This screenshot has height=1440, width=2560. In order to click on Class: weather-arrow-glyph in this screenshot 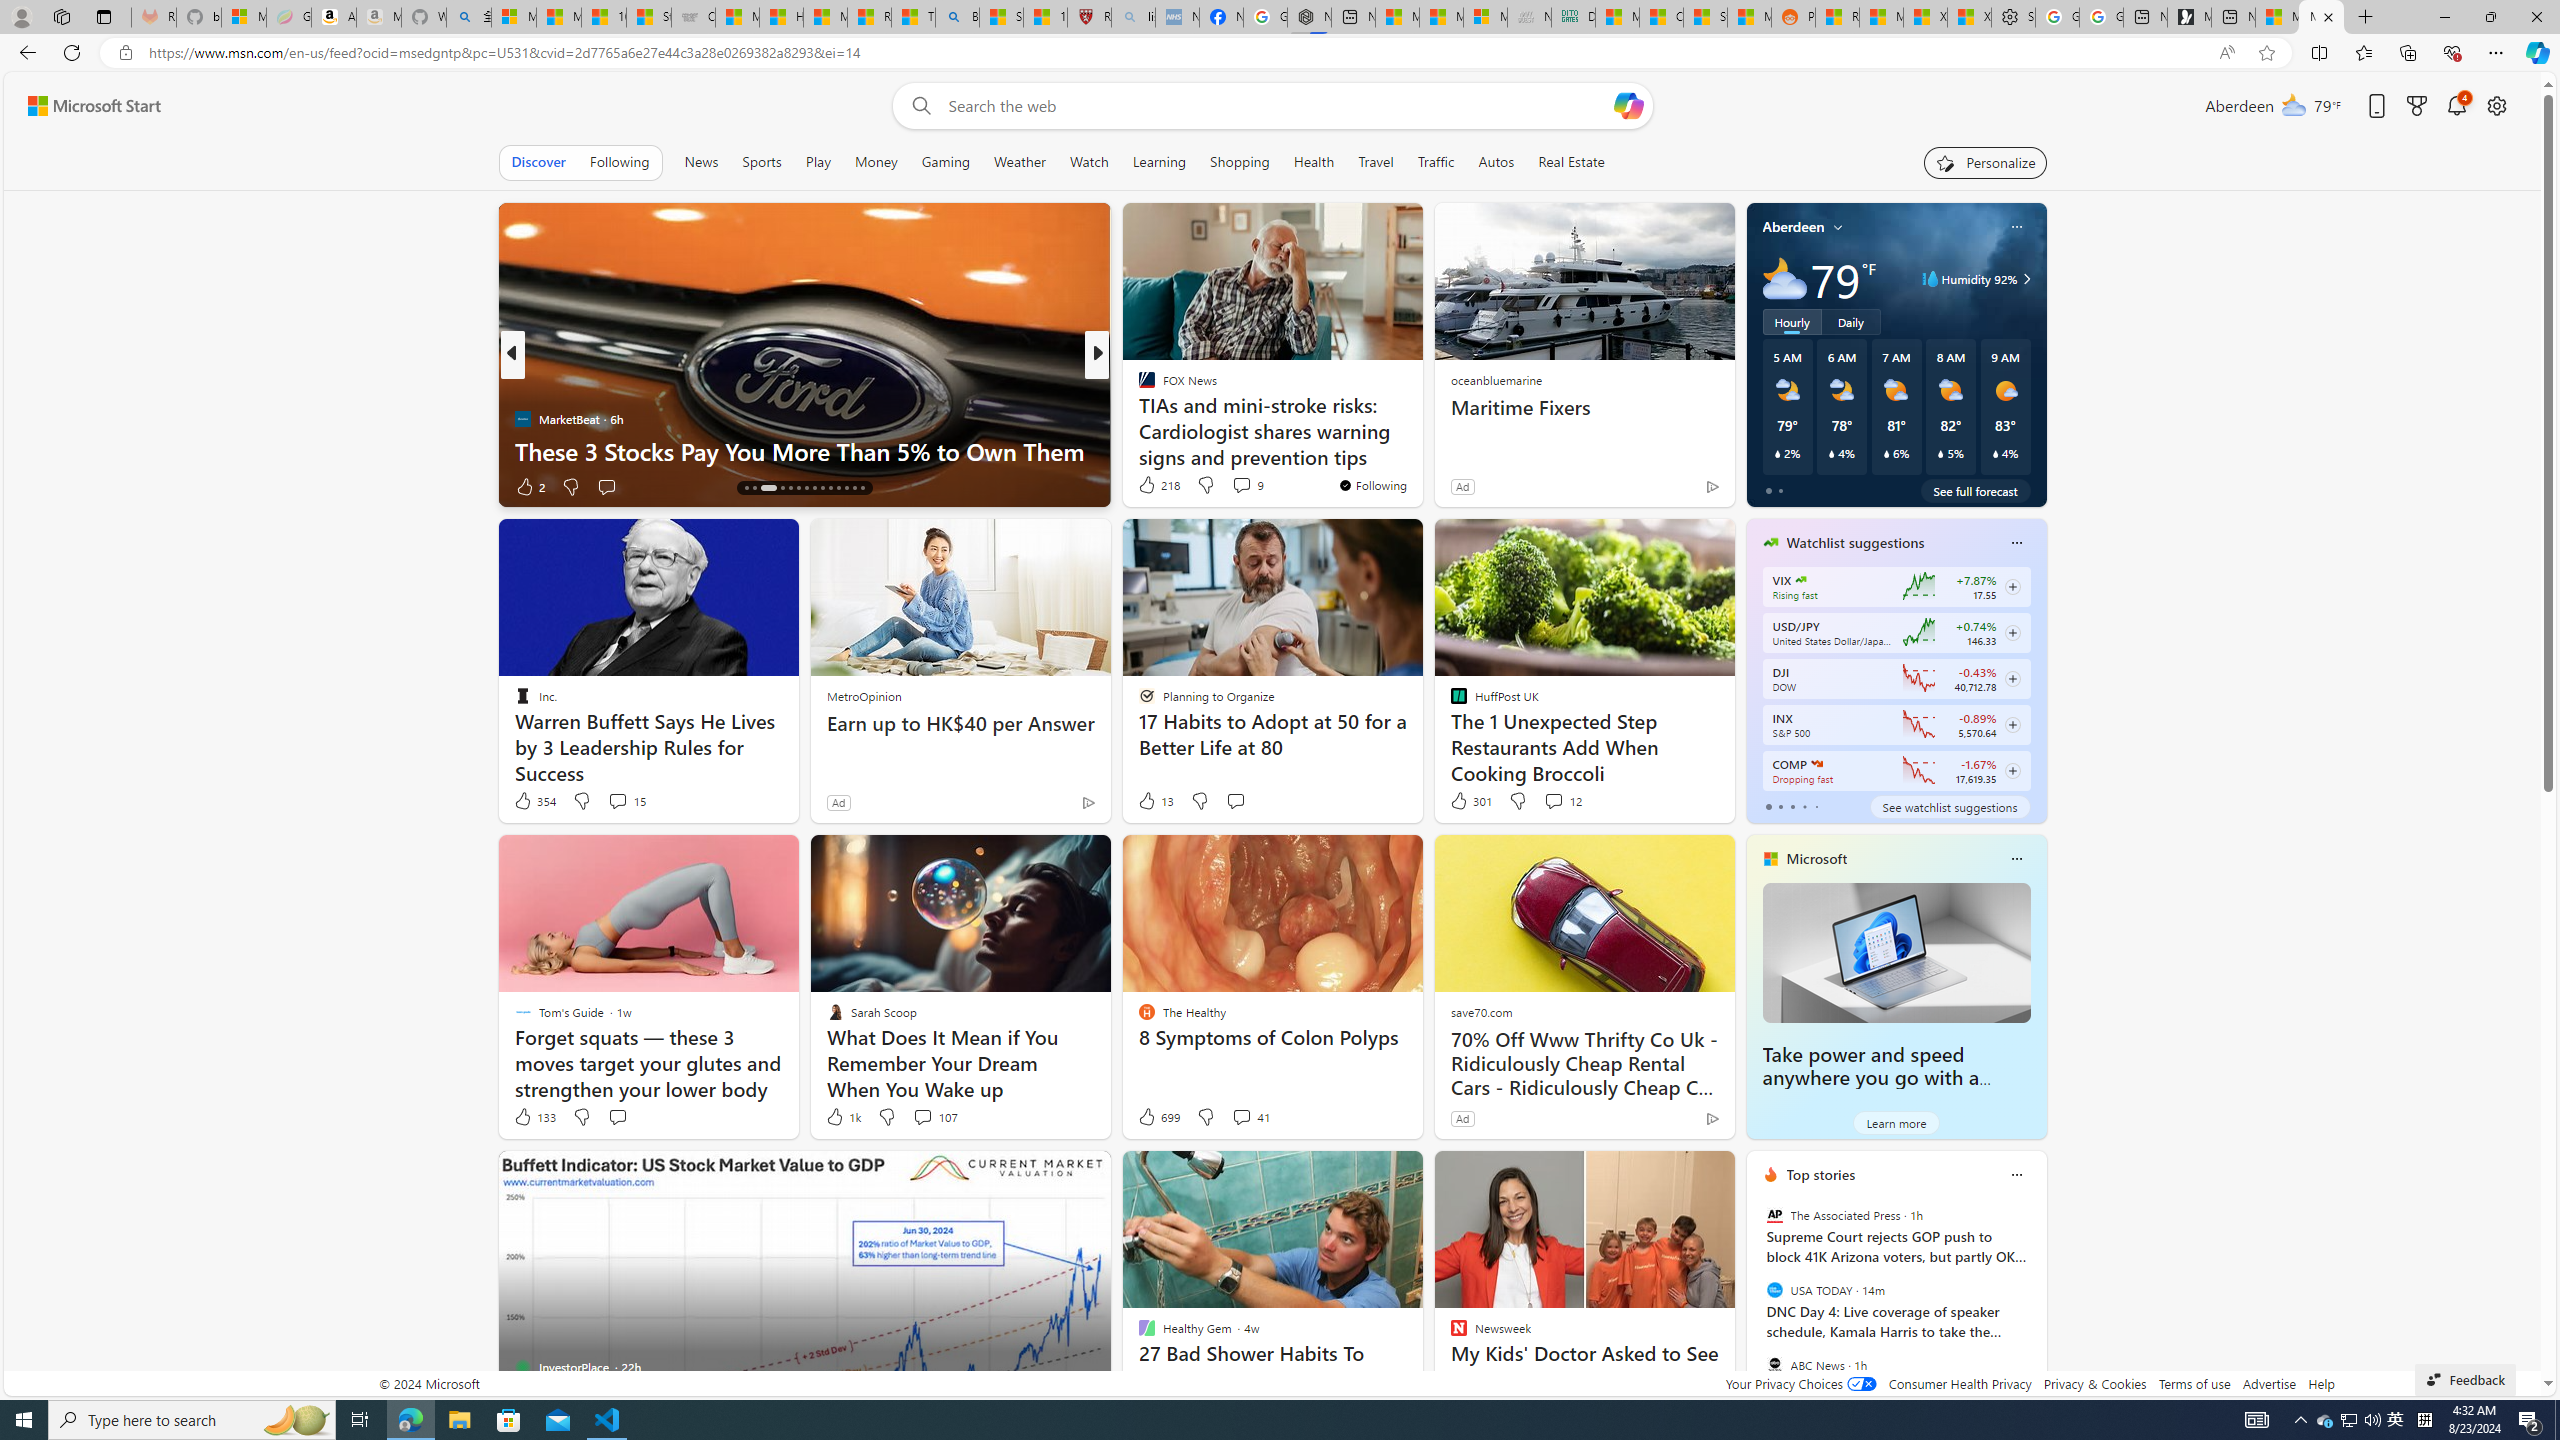, I will do `click(2026, 279)`.